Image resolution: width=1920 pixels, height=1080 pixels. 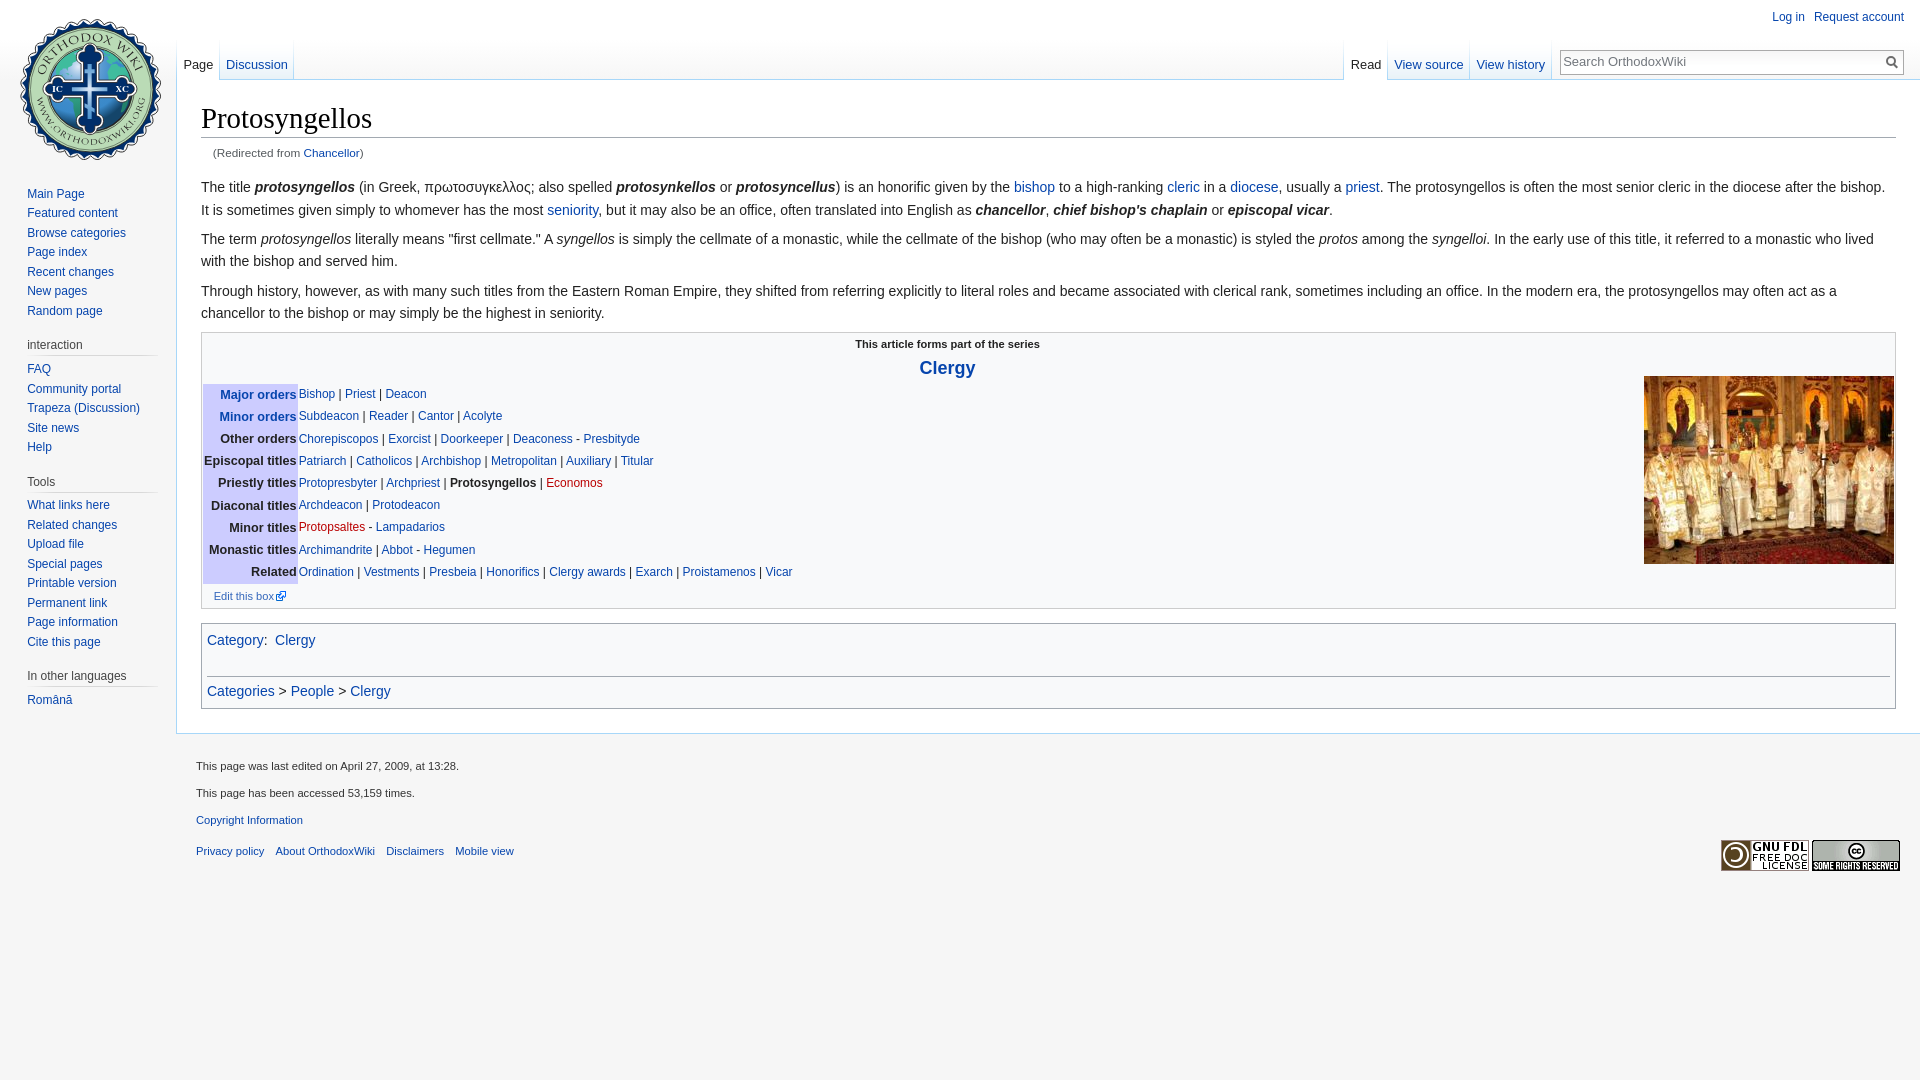 What do you see at coordinates (611, 439) in the screenshot?
I see `Presbityde` at bounding box center [611, 439].